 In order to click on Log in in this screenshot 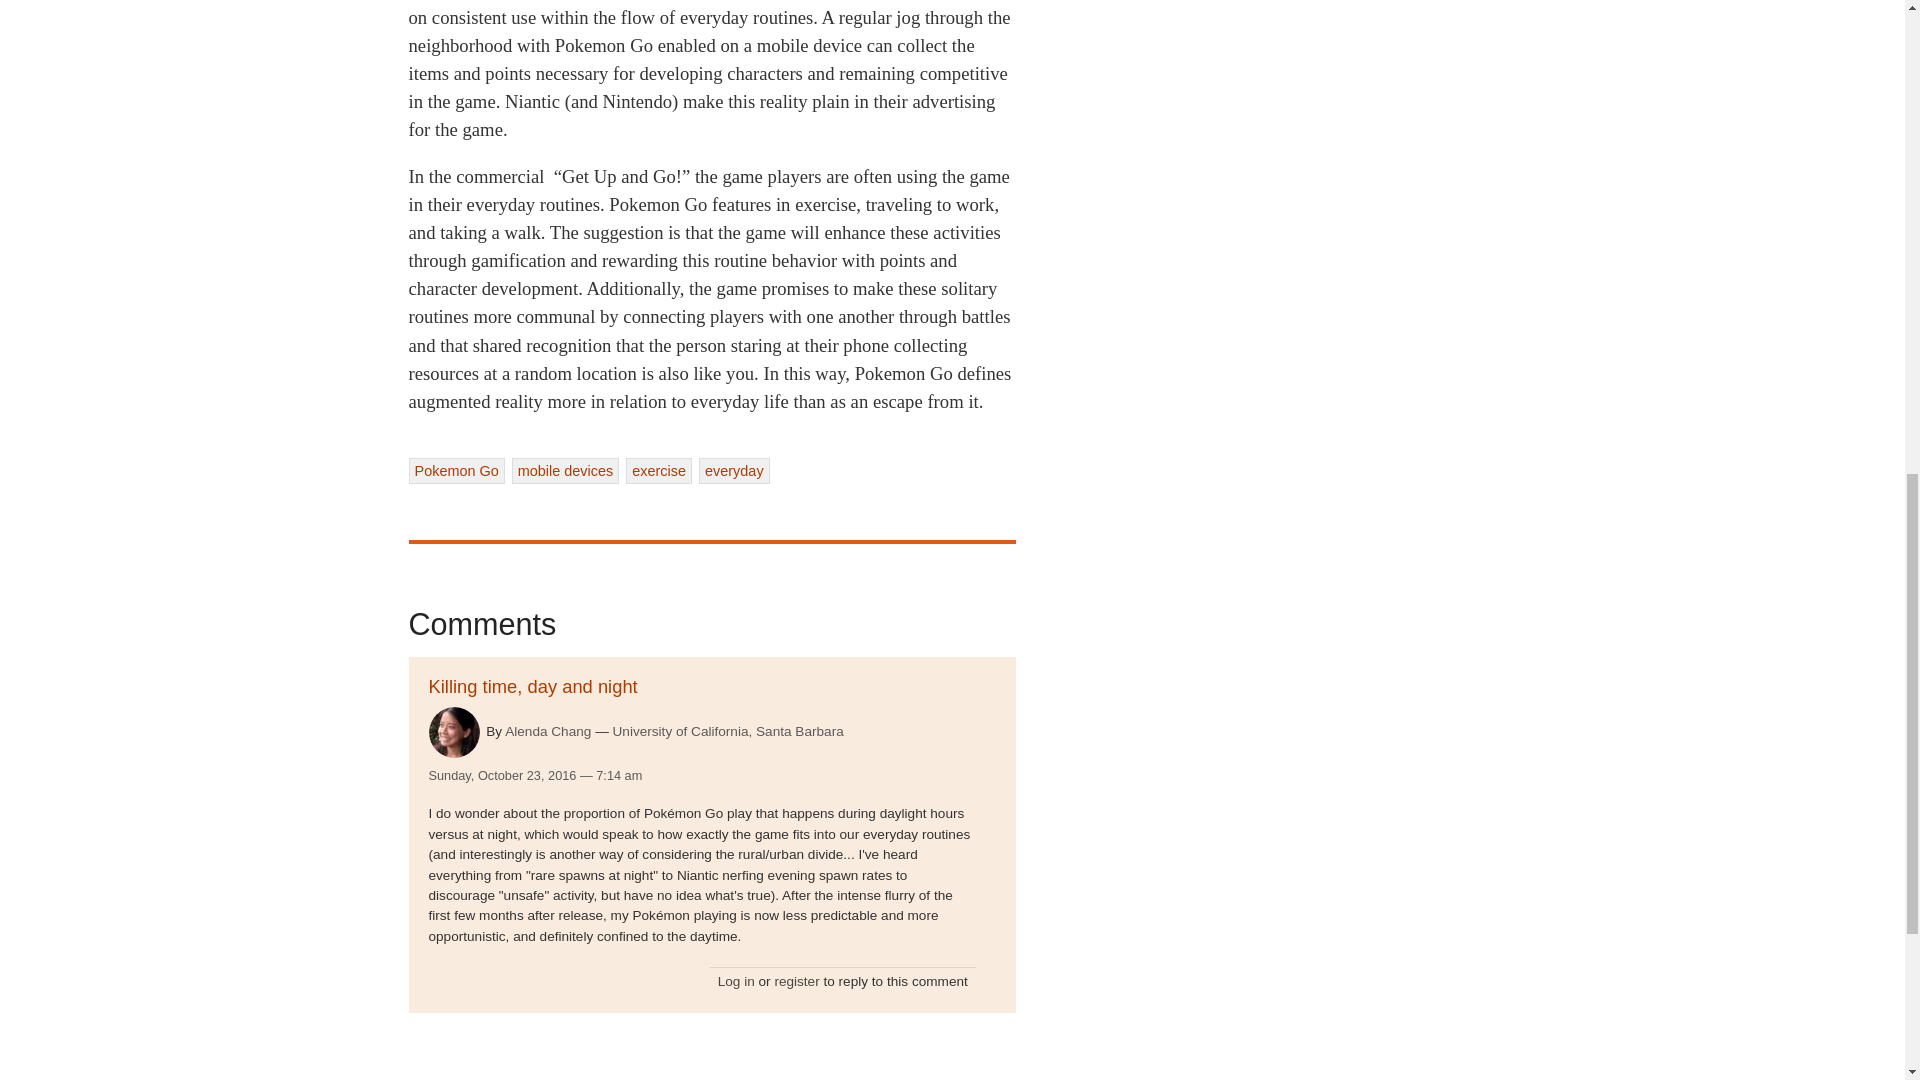, I will do `click(736, 982)`.